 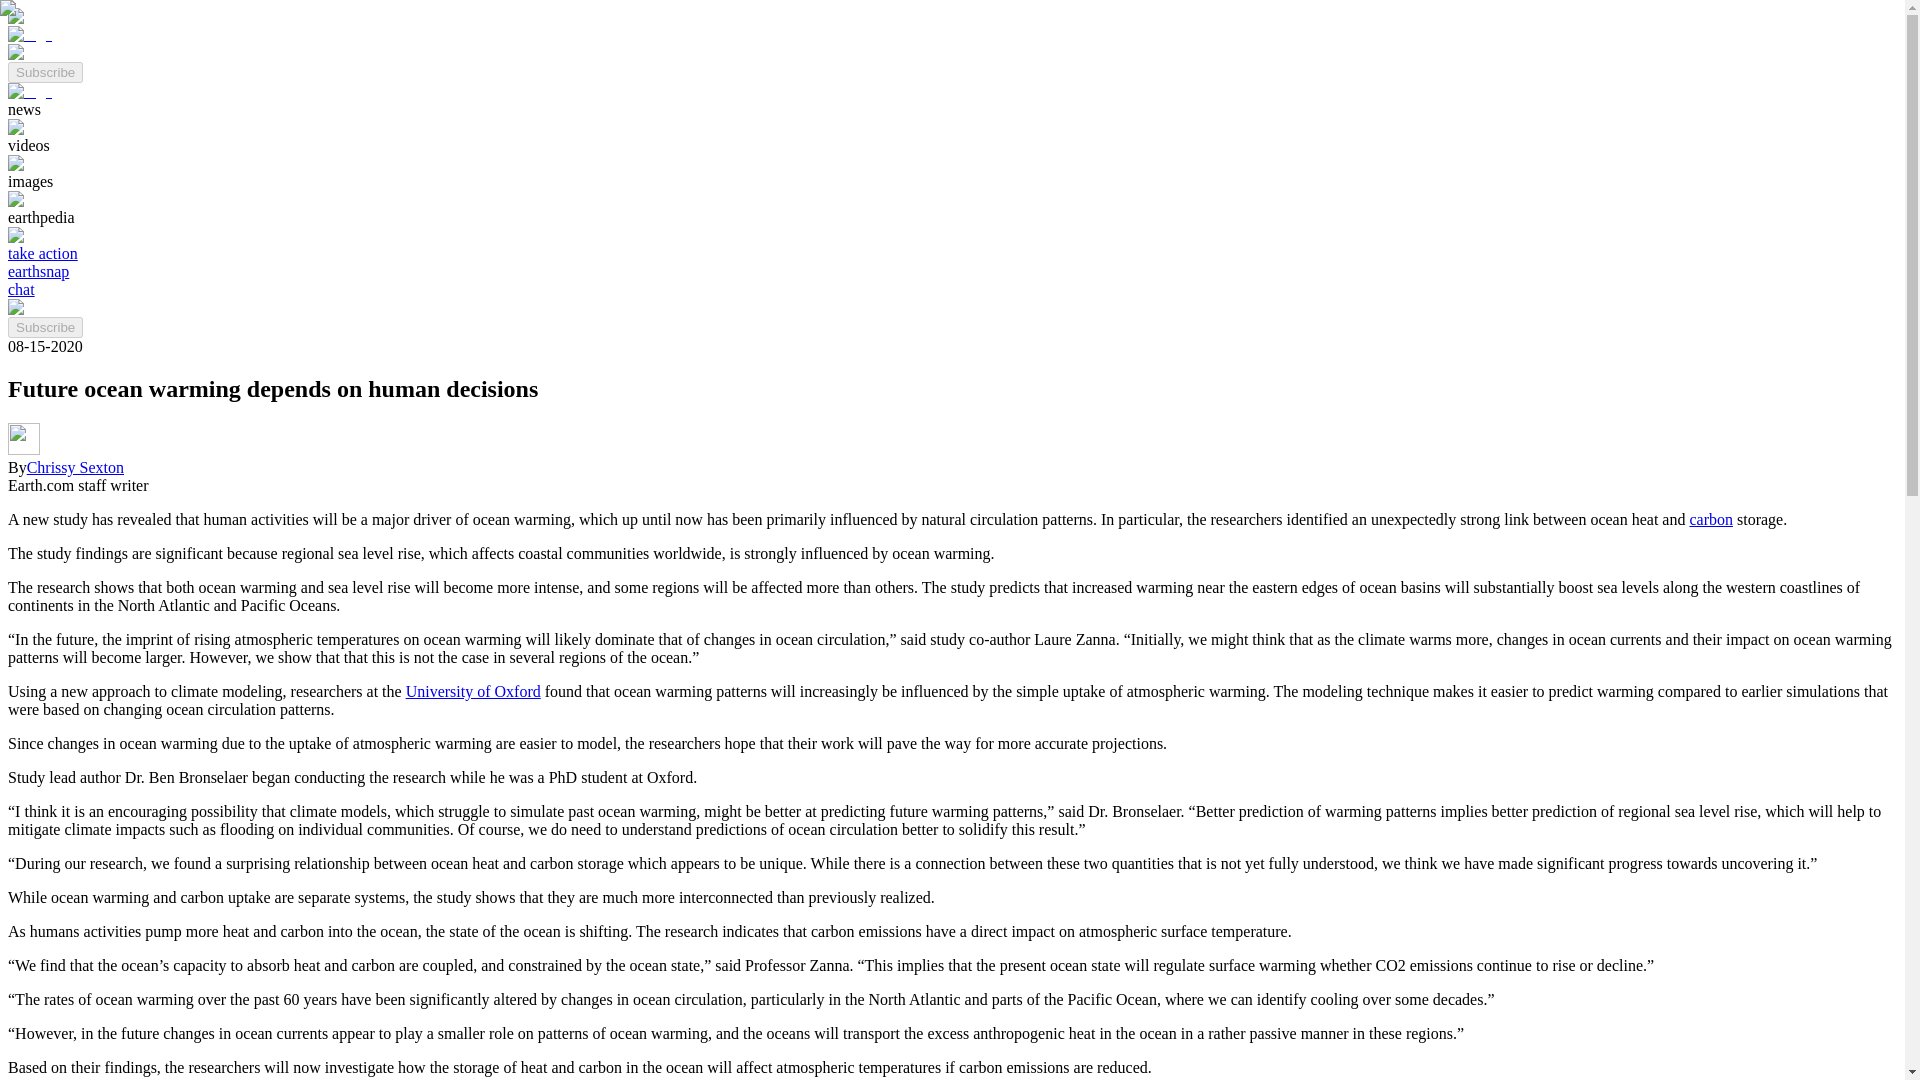 What do you see at coordinates (44, 328) in the screenshot?
I see `Subscribe` at bounding box center [44, 328].